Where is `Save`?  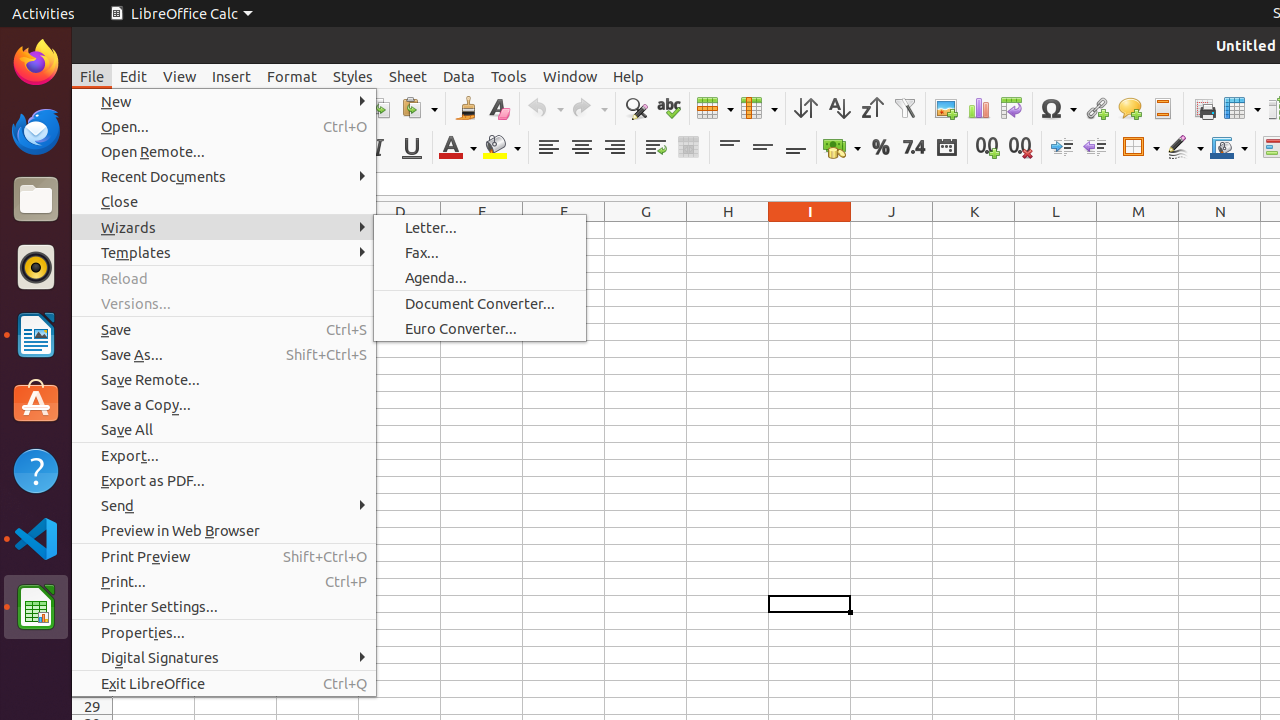 Save is located at coordinates (224, 330).